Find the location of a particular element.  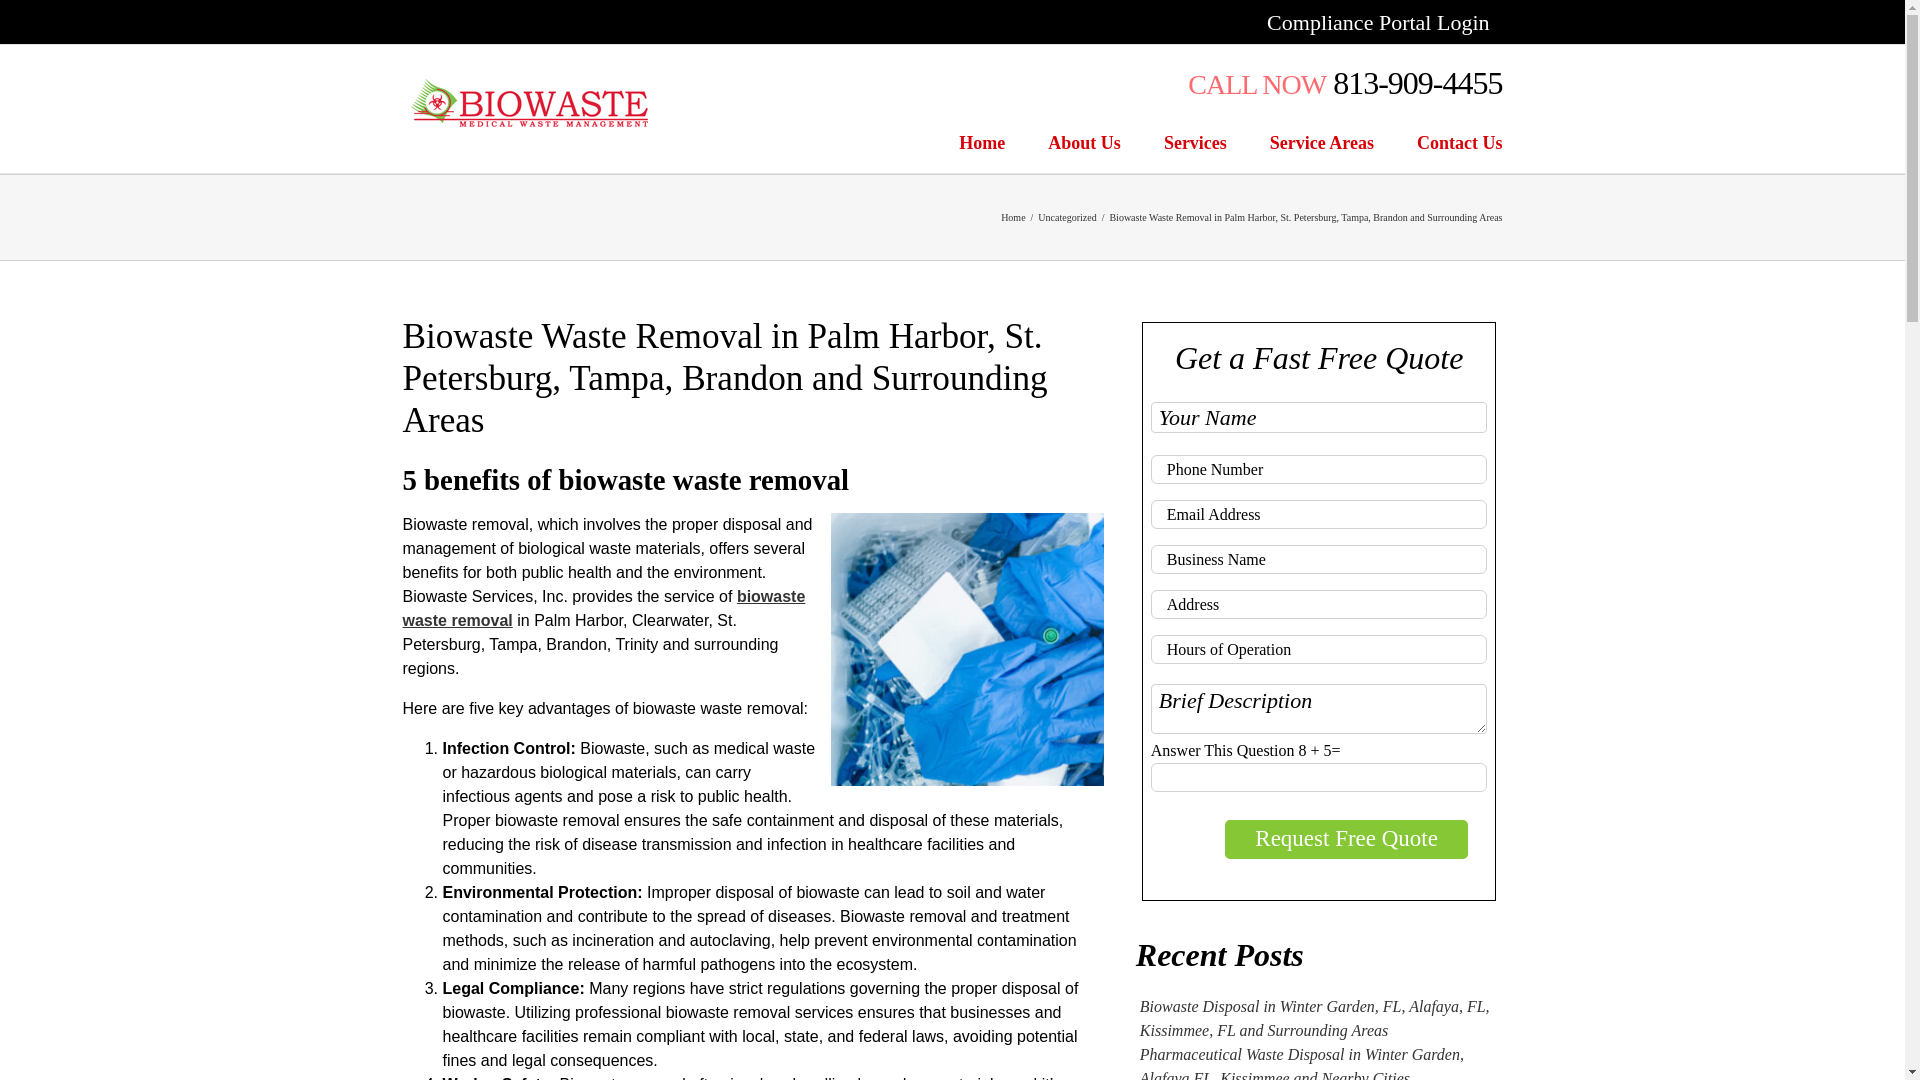

Compliance Portal Login is located at coordinates (1377, 22).